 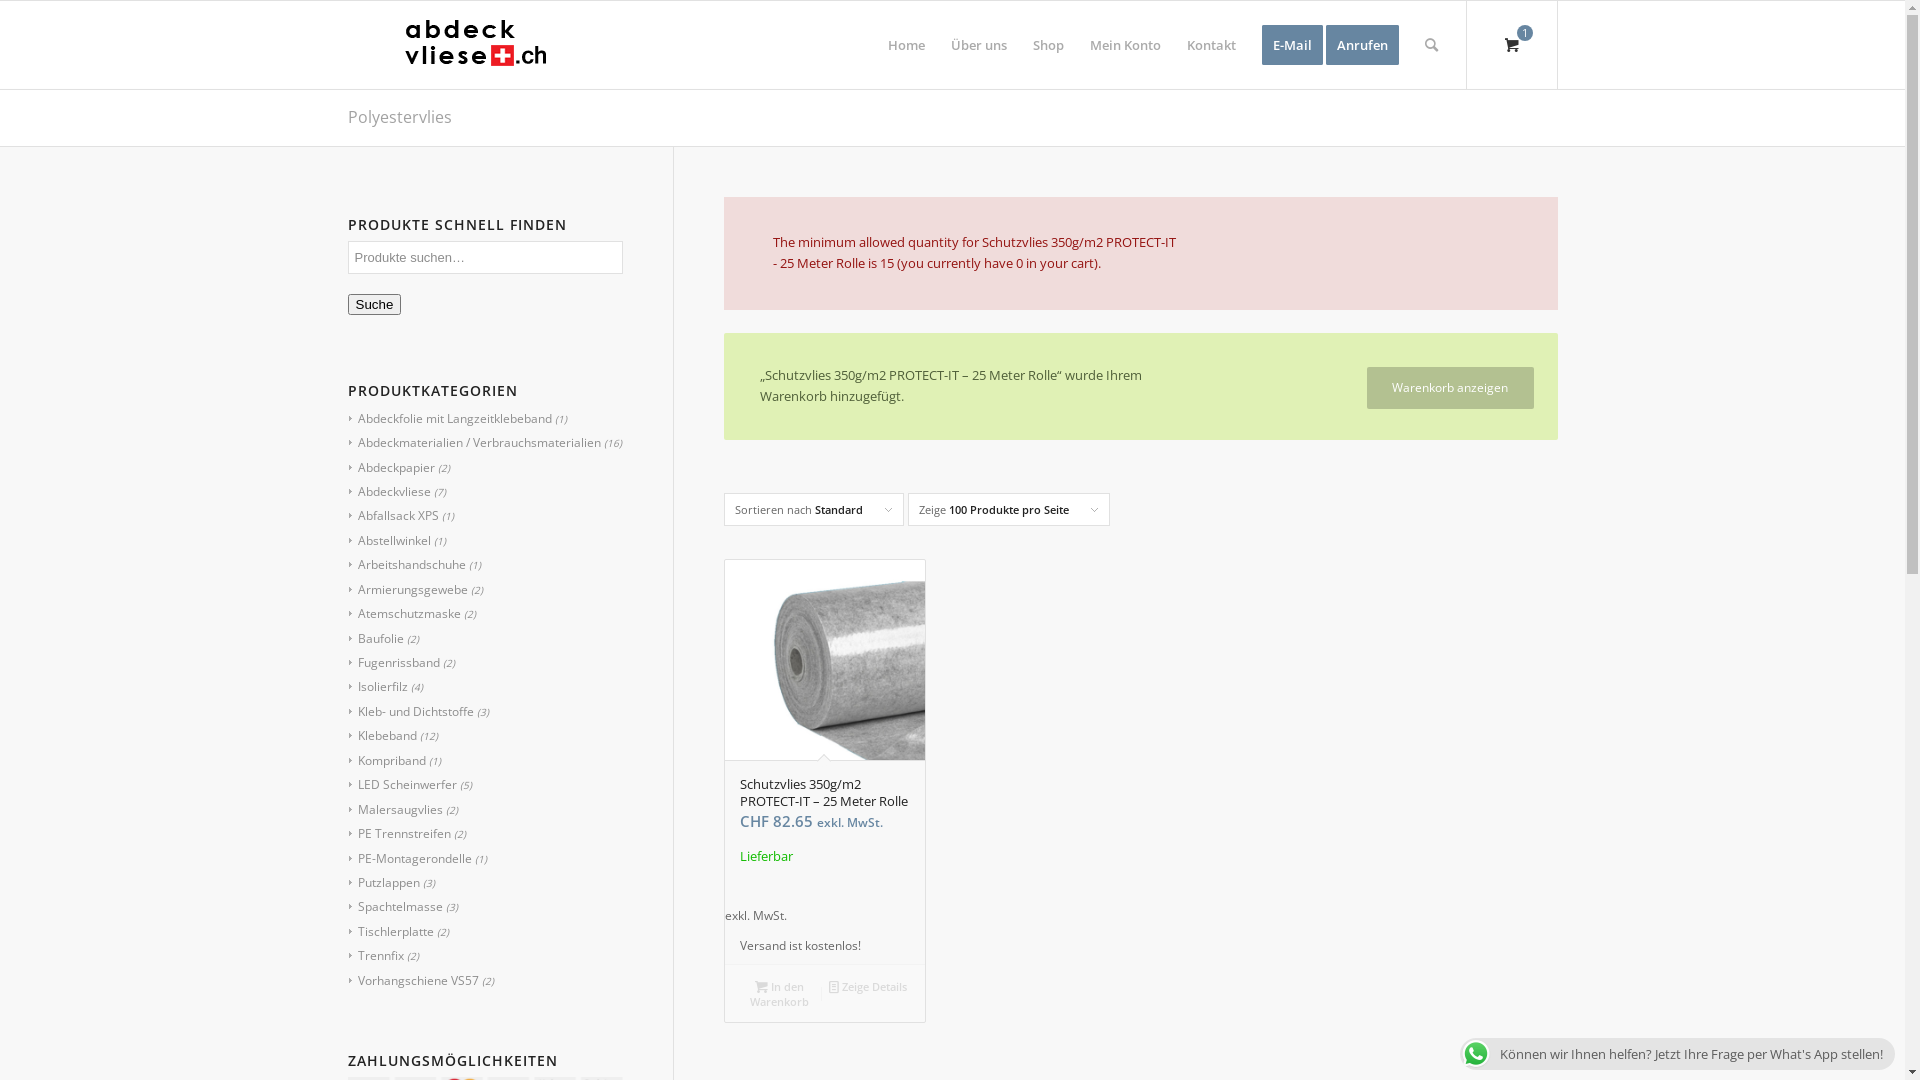 What do you see at coordinates (375, 304) in the screenshot?
I see `Suche` at bounding box center [375, 304].